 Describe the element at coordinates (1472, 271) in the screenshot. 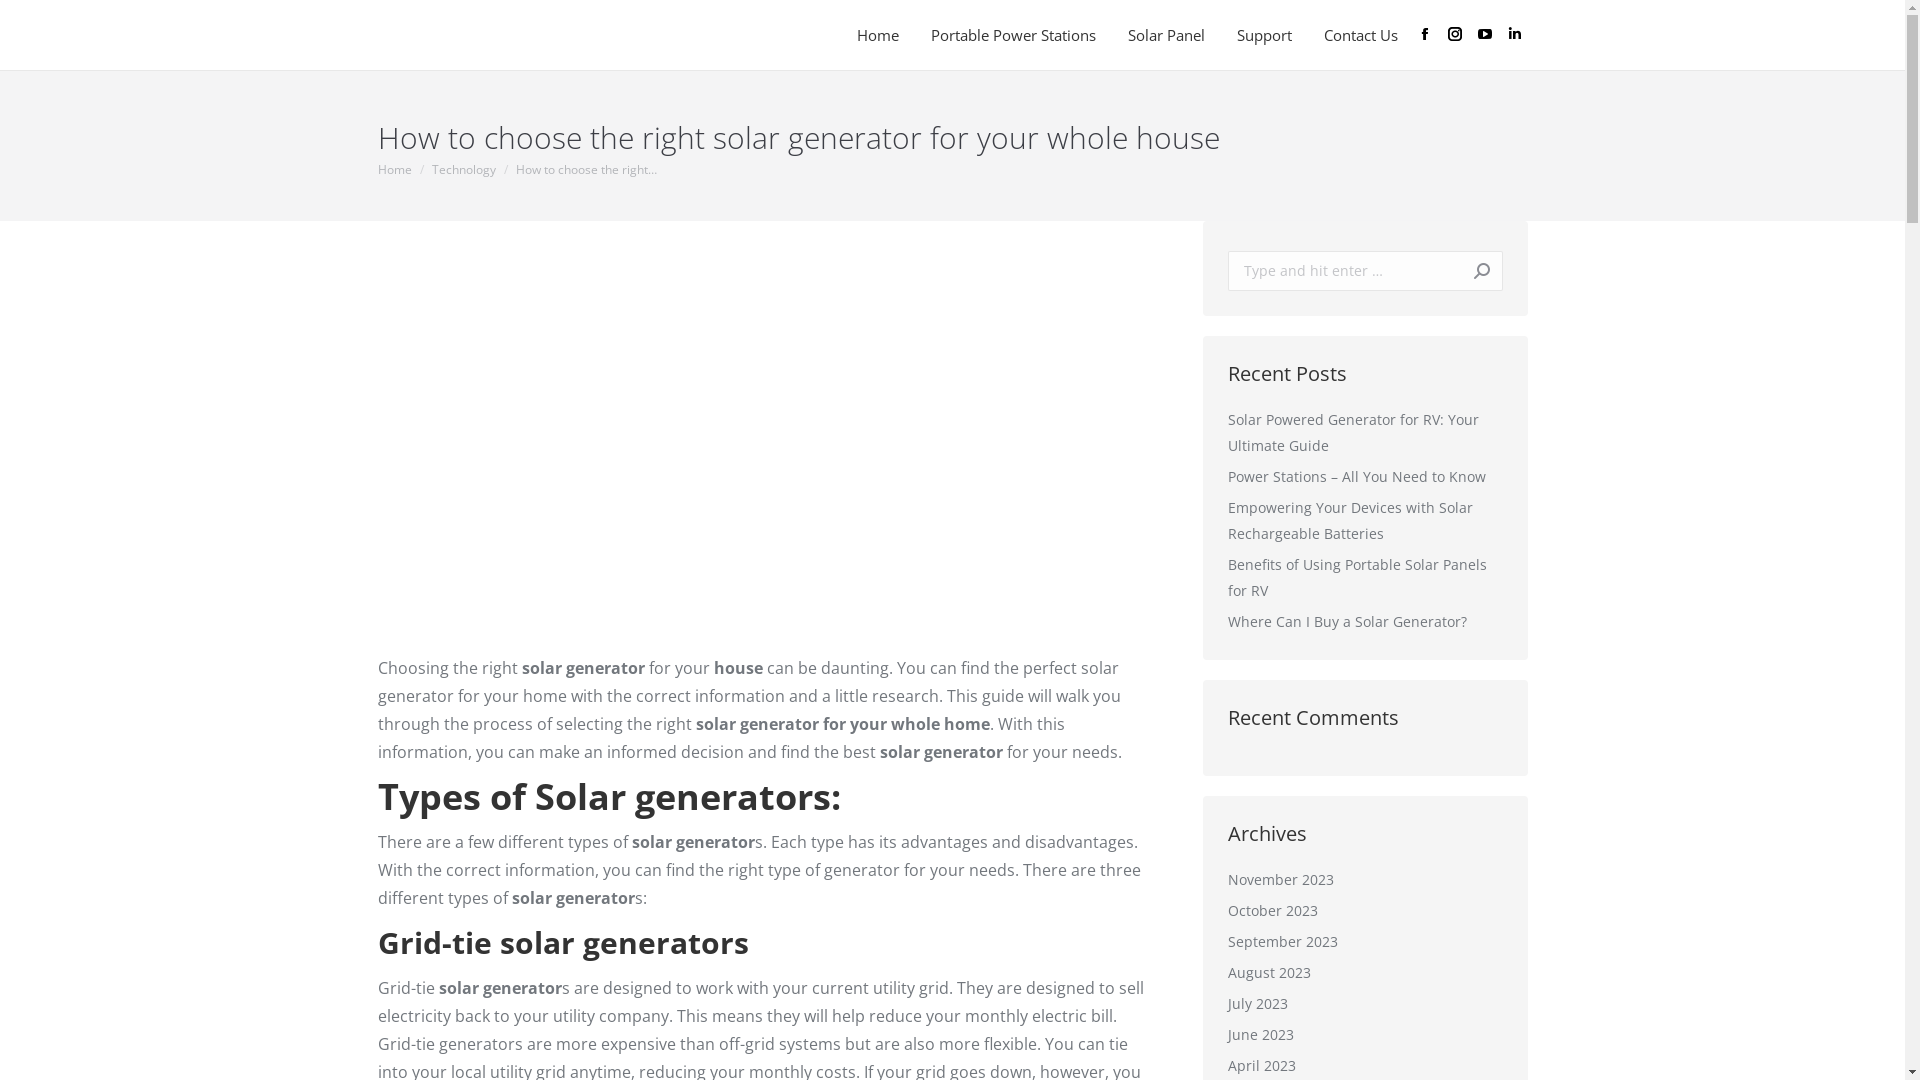

I see `Go!` at that location.